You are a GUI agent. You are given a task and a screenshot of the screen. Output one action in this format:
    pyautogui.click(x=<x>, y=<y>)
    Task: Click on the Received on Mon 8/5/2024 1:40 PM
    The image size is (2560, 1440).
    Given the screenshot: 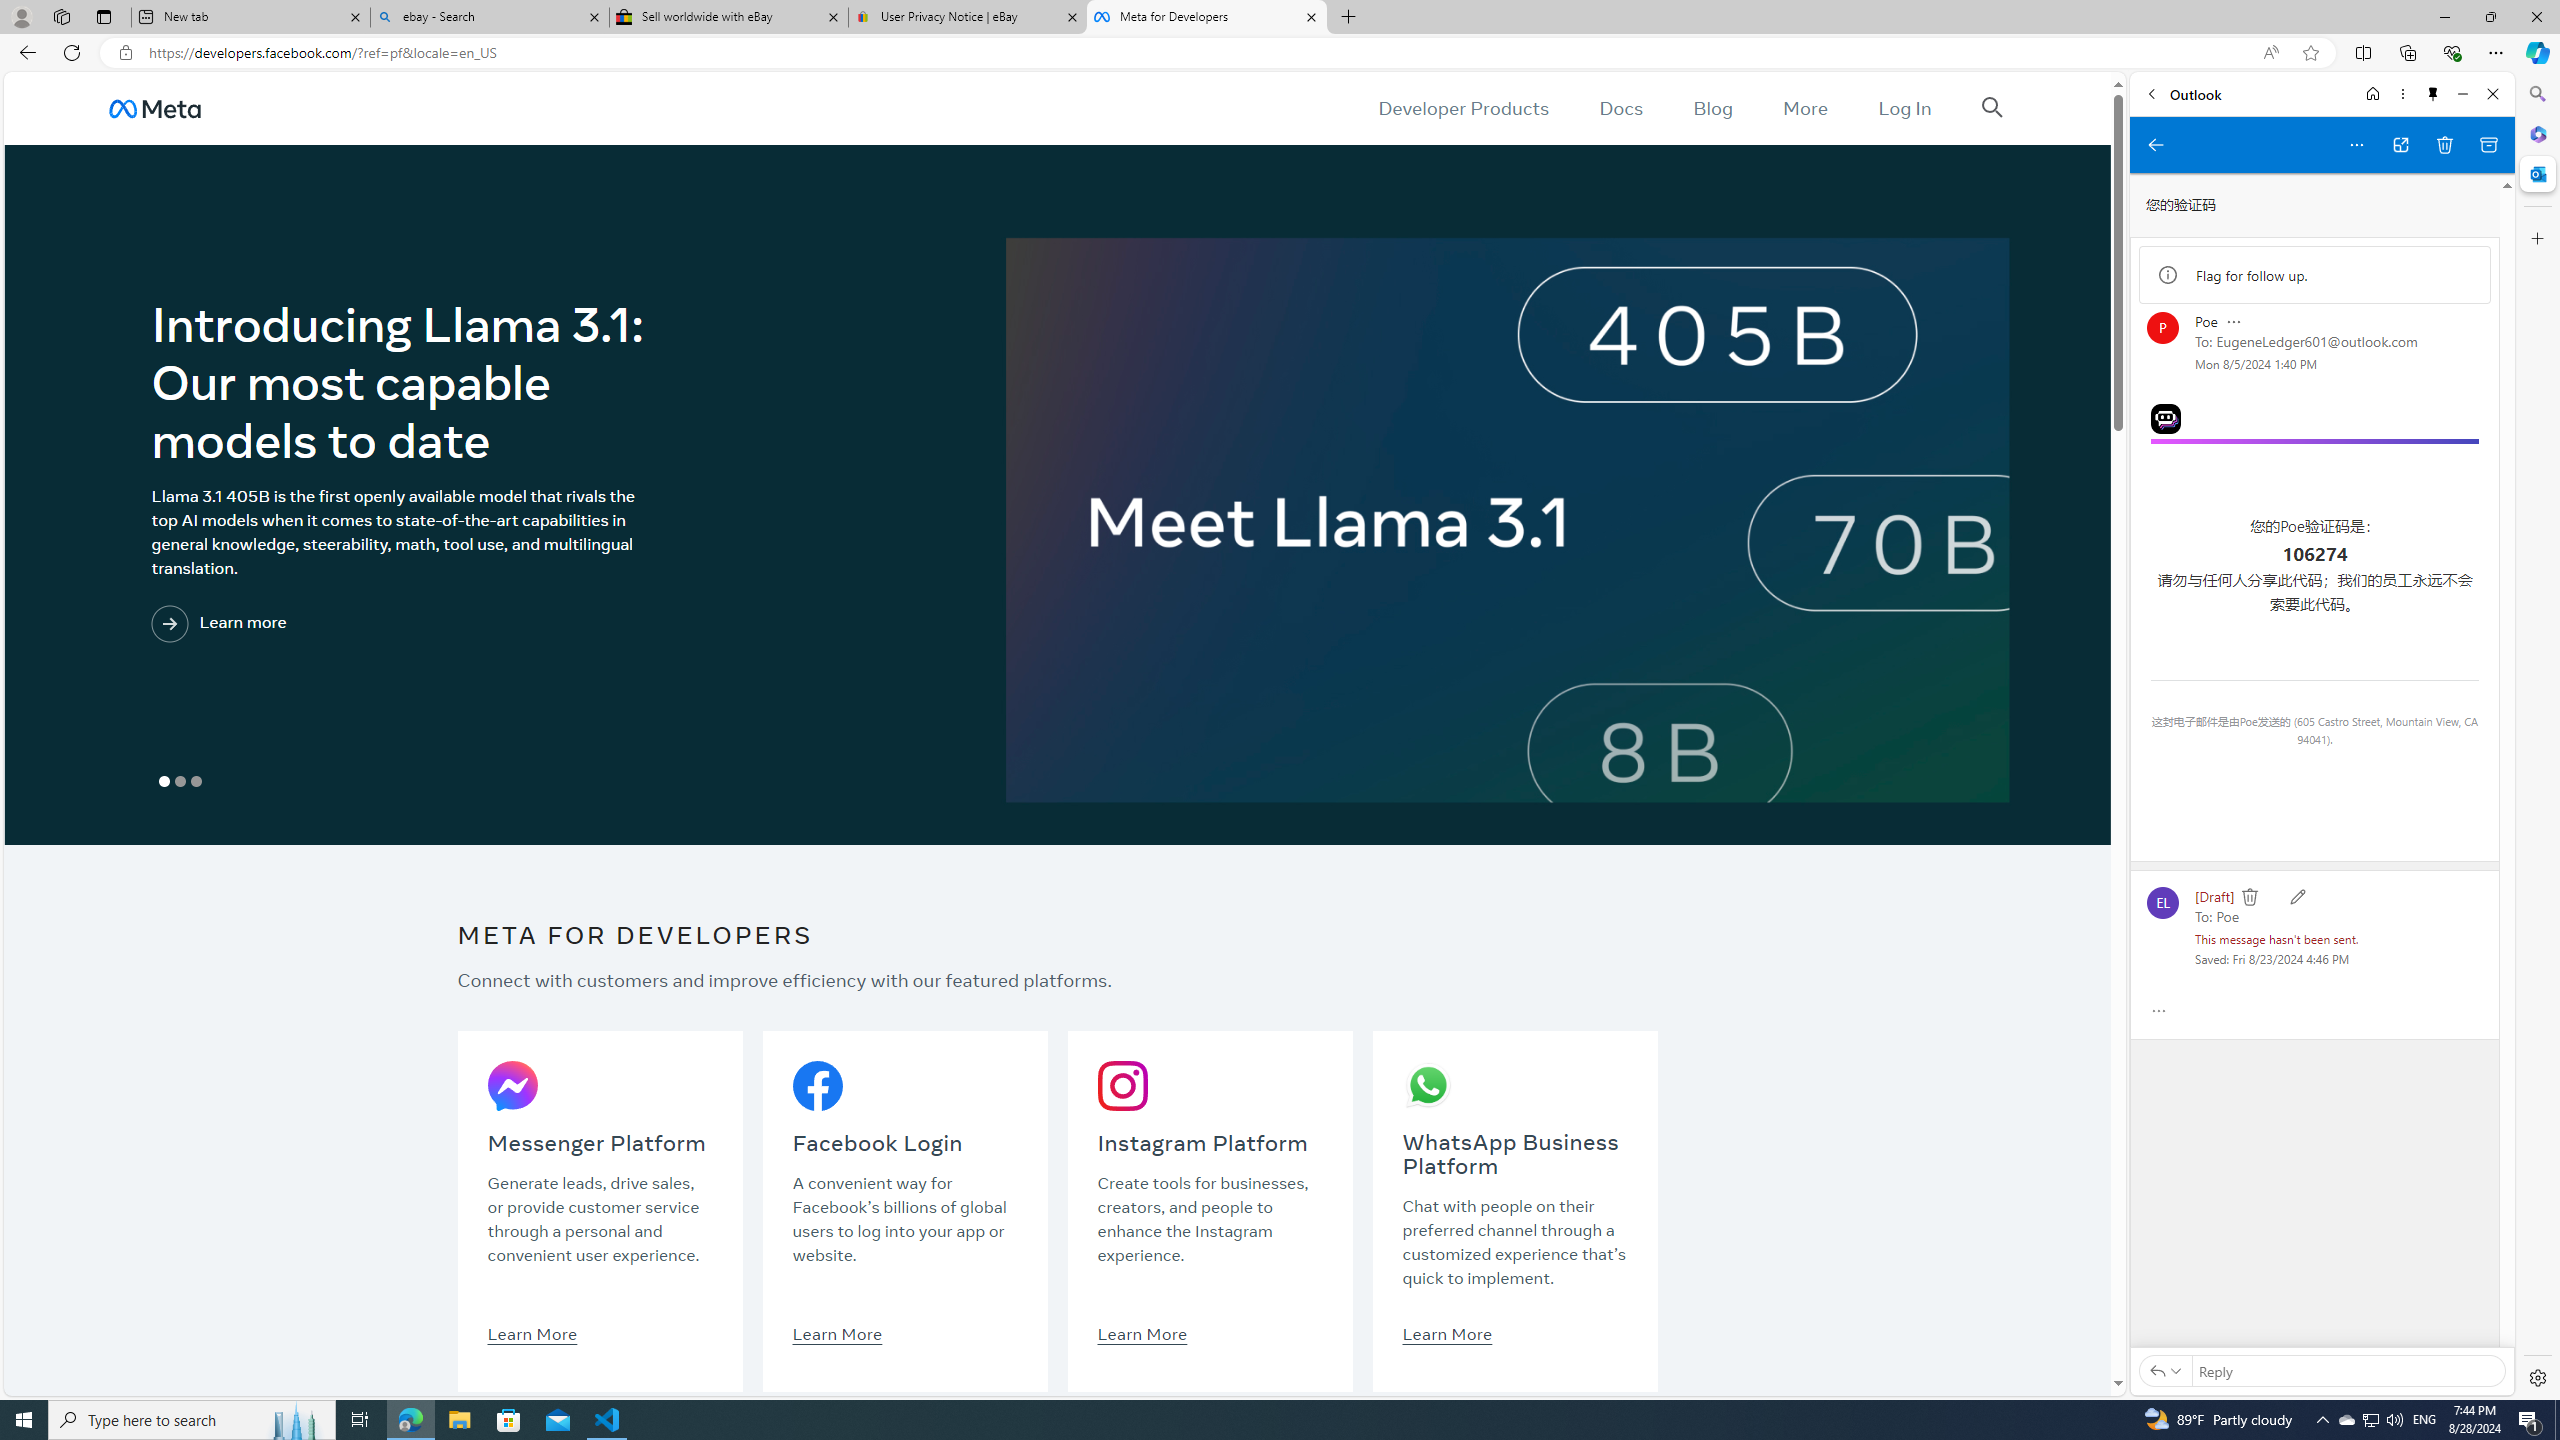 What is the action you would take?
    pyautogui.click(x=2254, y=363)
    